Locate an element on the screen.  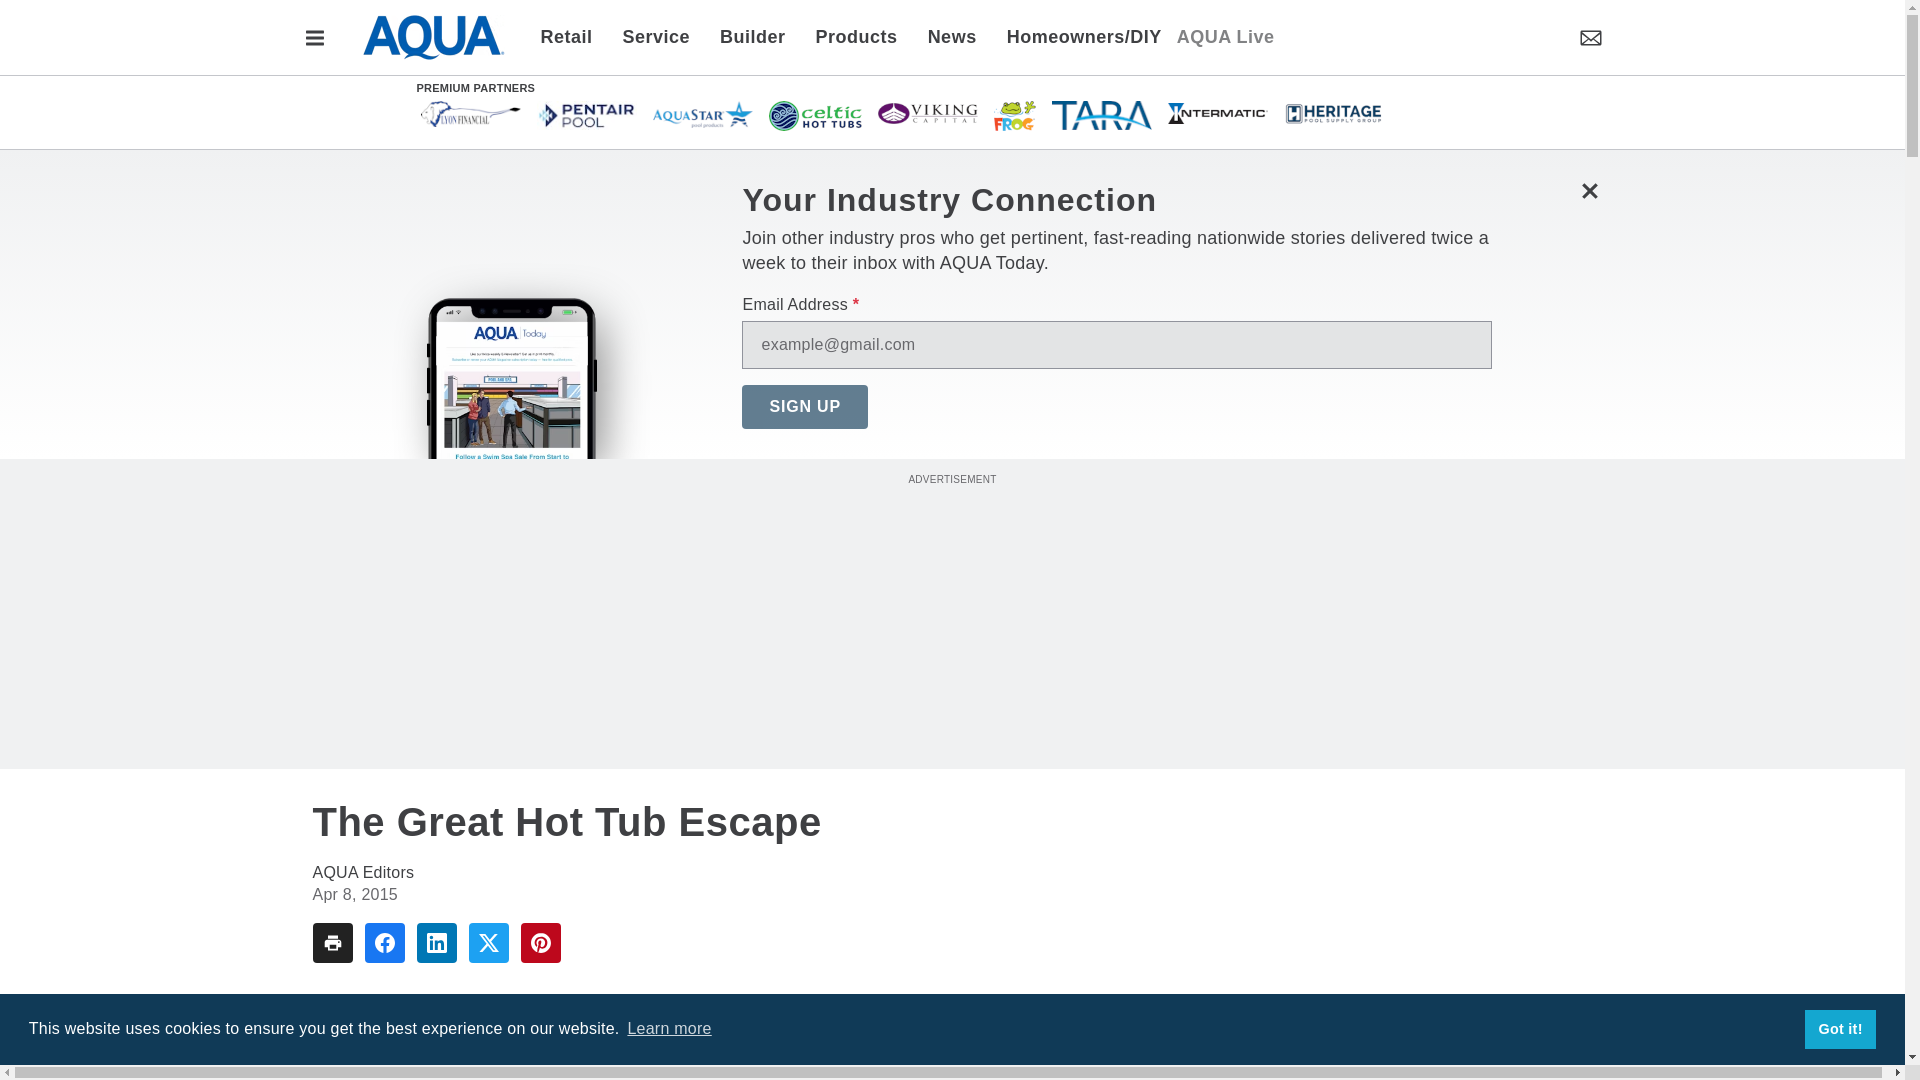
Retail is located at coordinates (572, 36).